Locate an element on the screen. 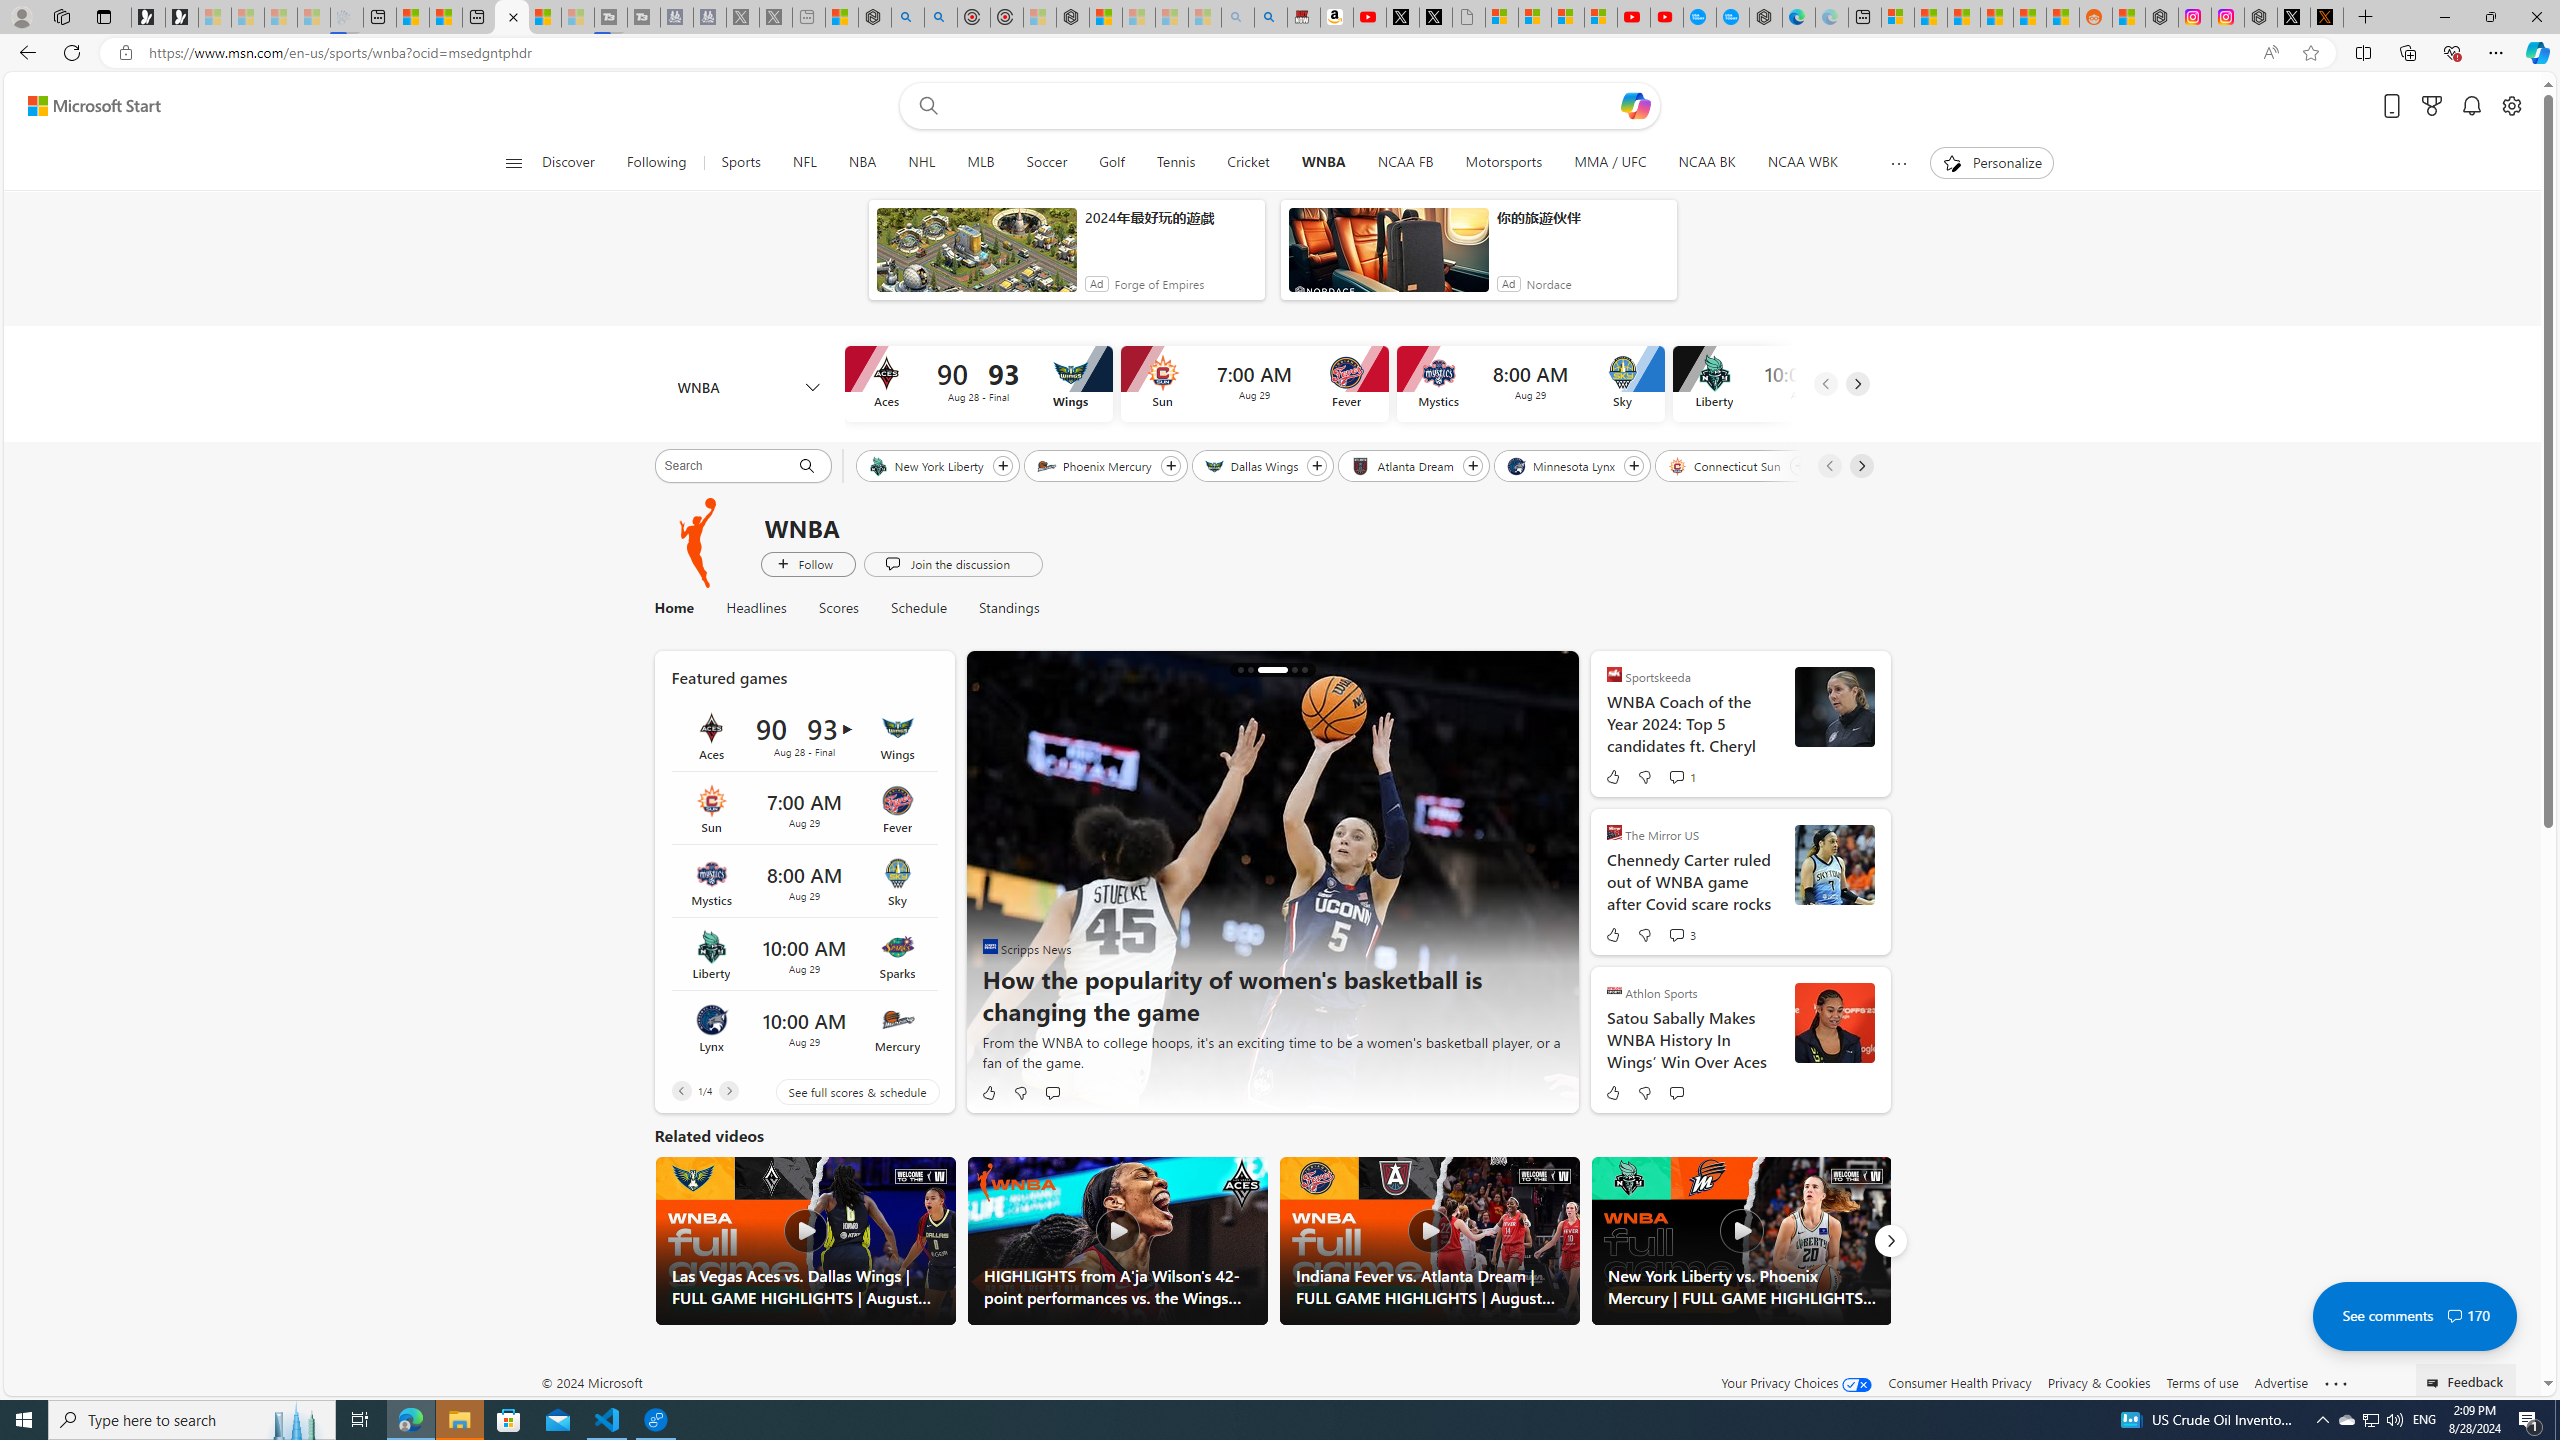  poe ++ standard - Search is located at coordinates (940, 17).